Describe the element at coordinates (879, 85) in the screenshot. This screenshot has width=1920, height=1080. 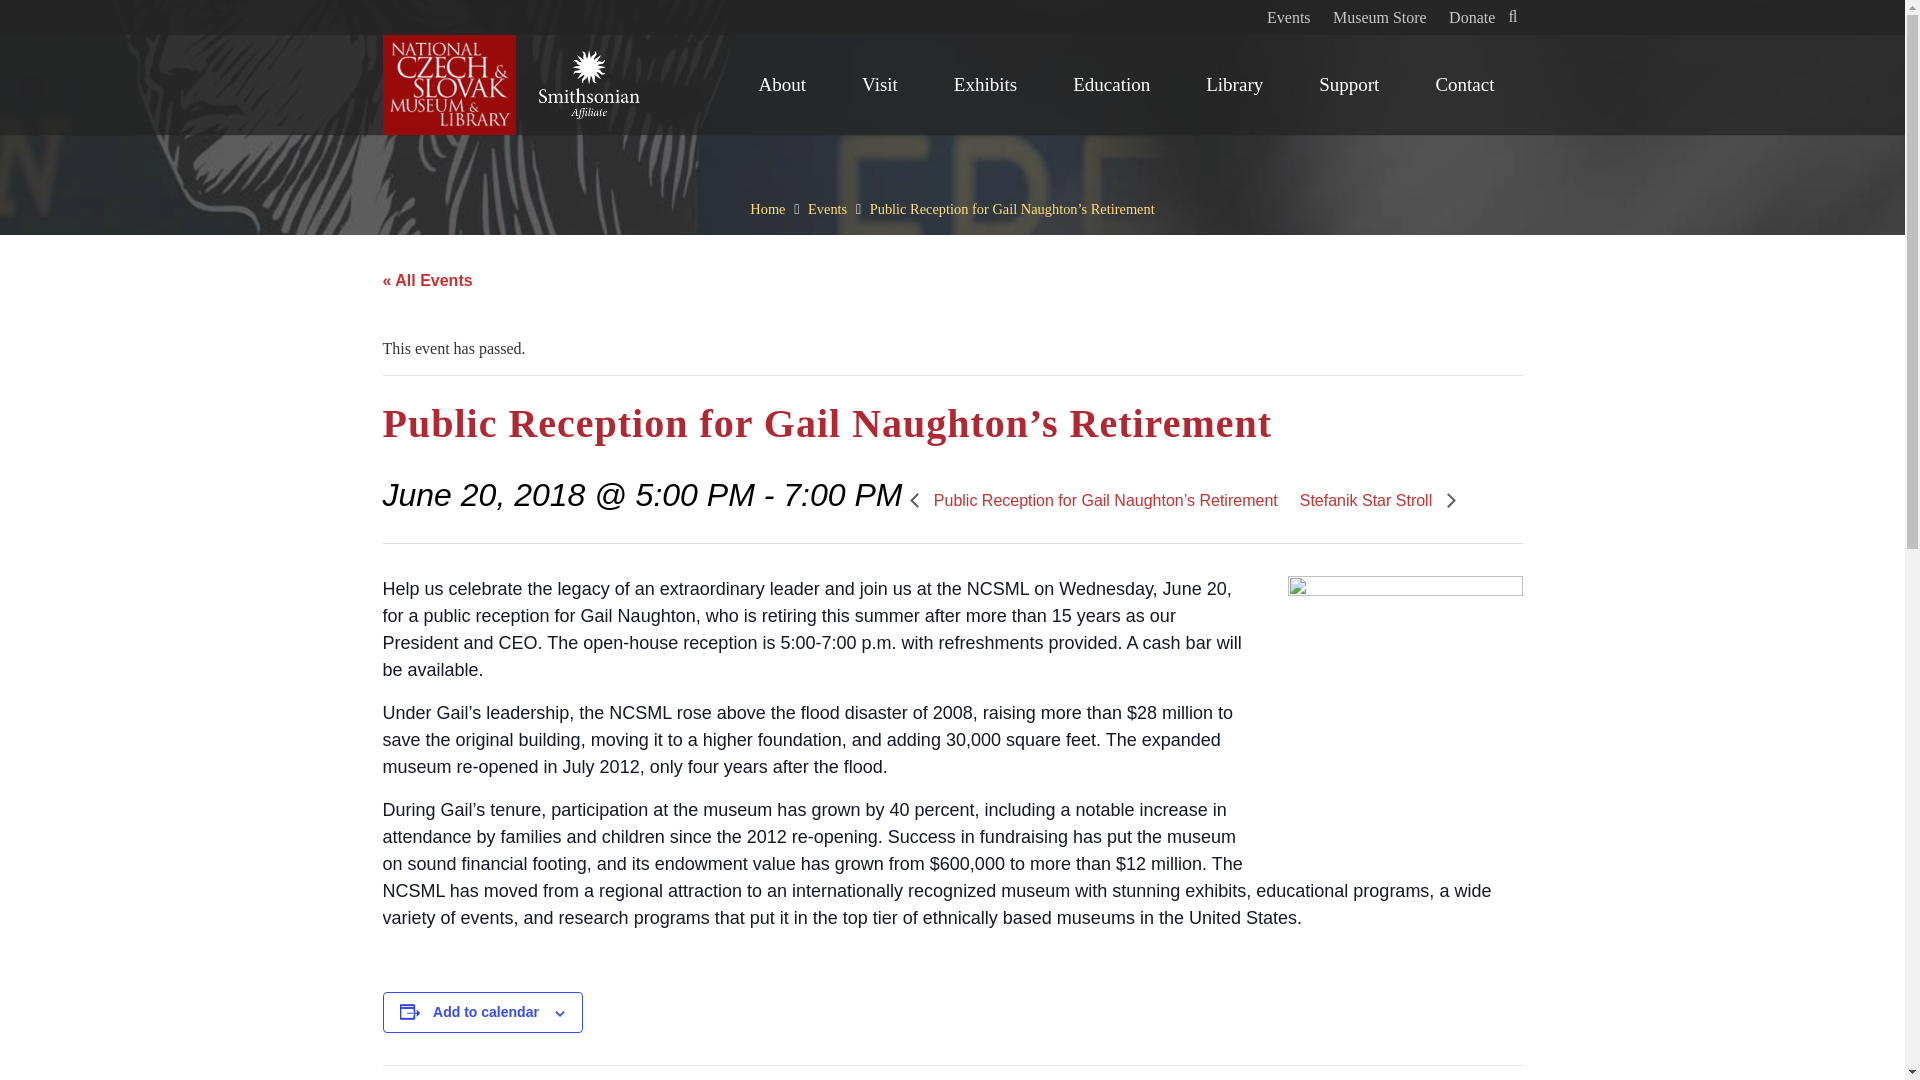
I see `Visit` at that location.